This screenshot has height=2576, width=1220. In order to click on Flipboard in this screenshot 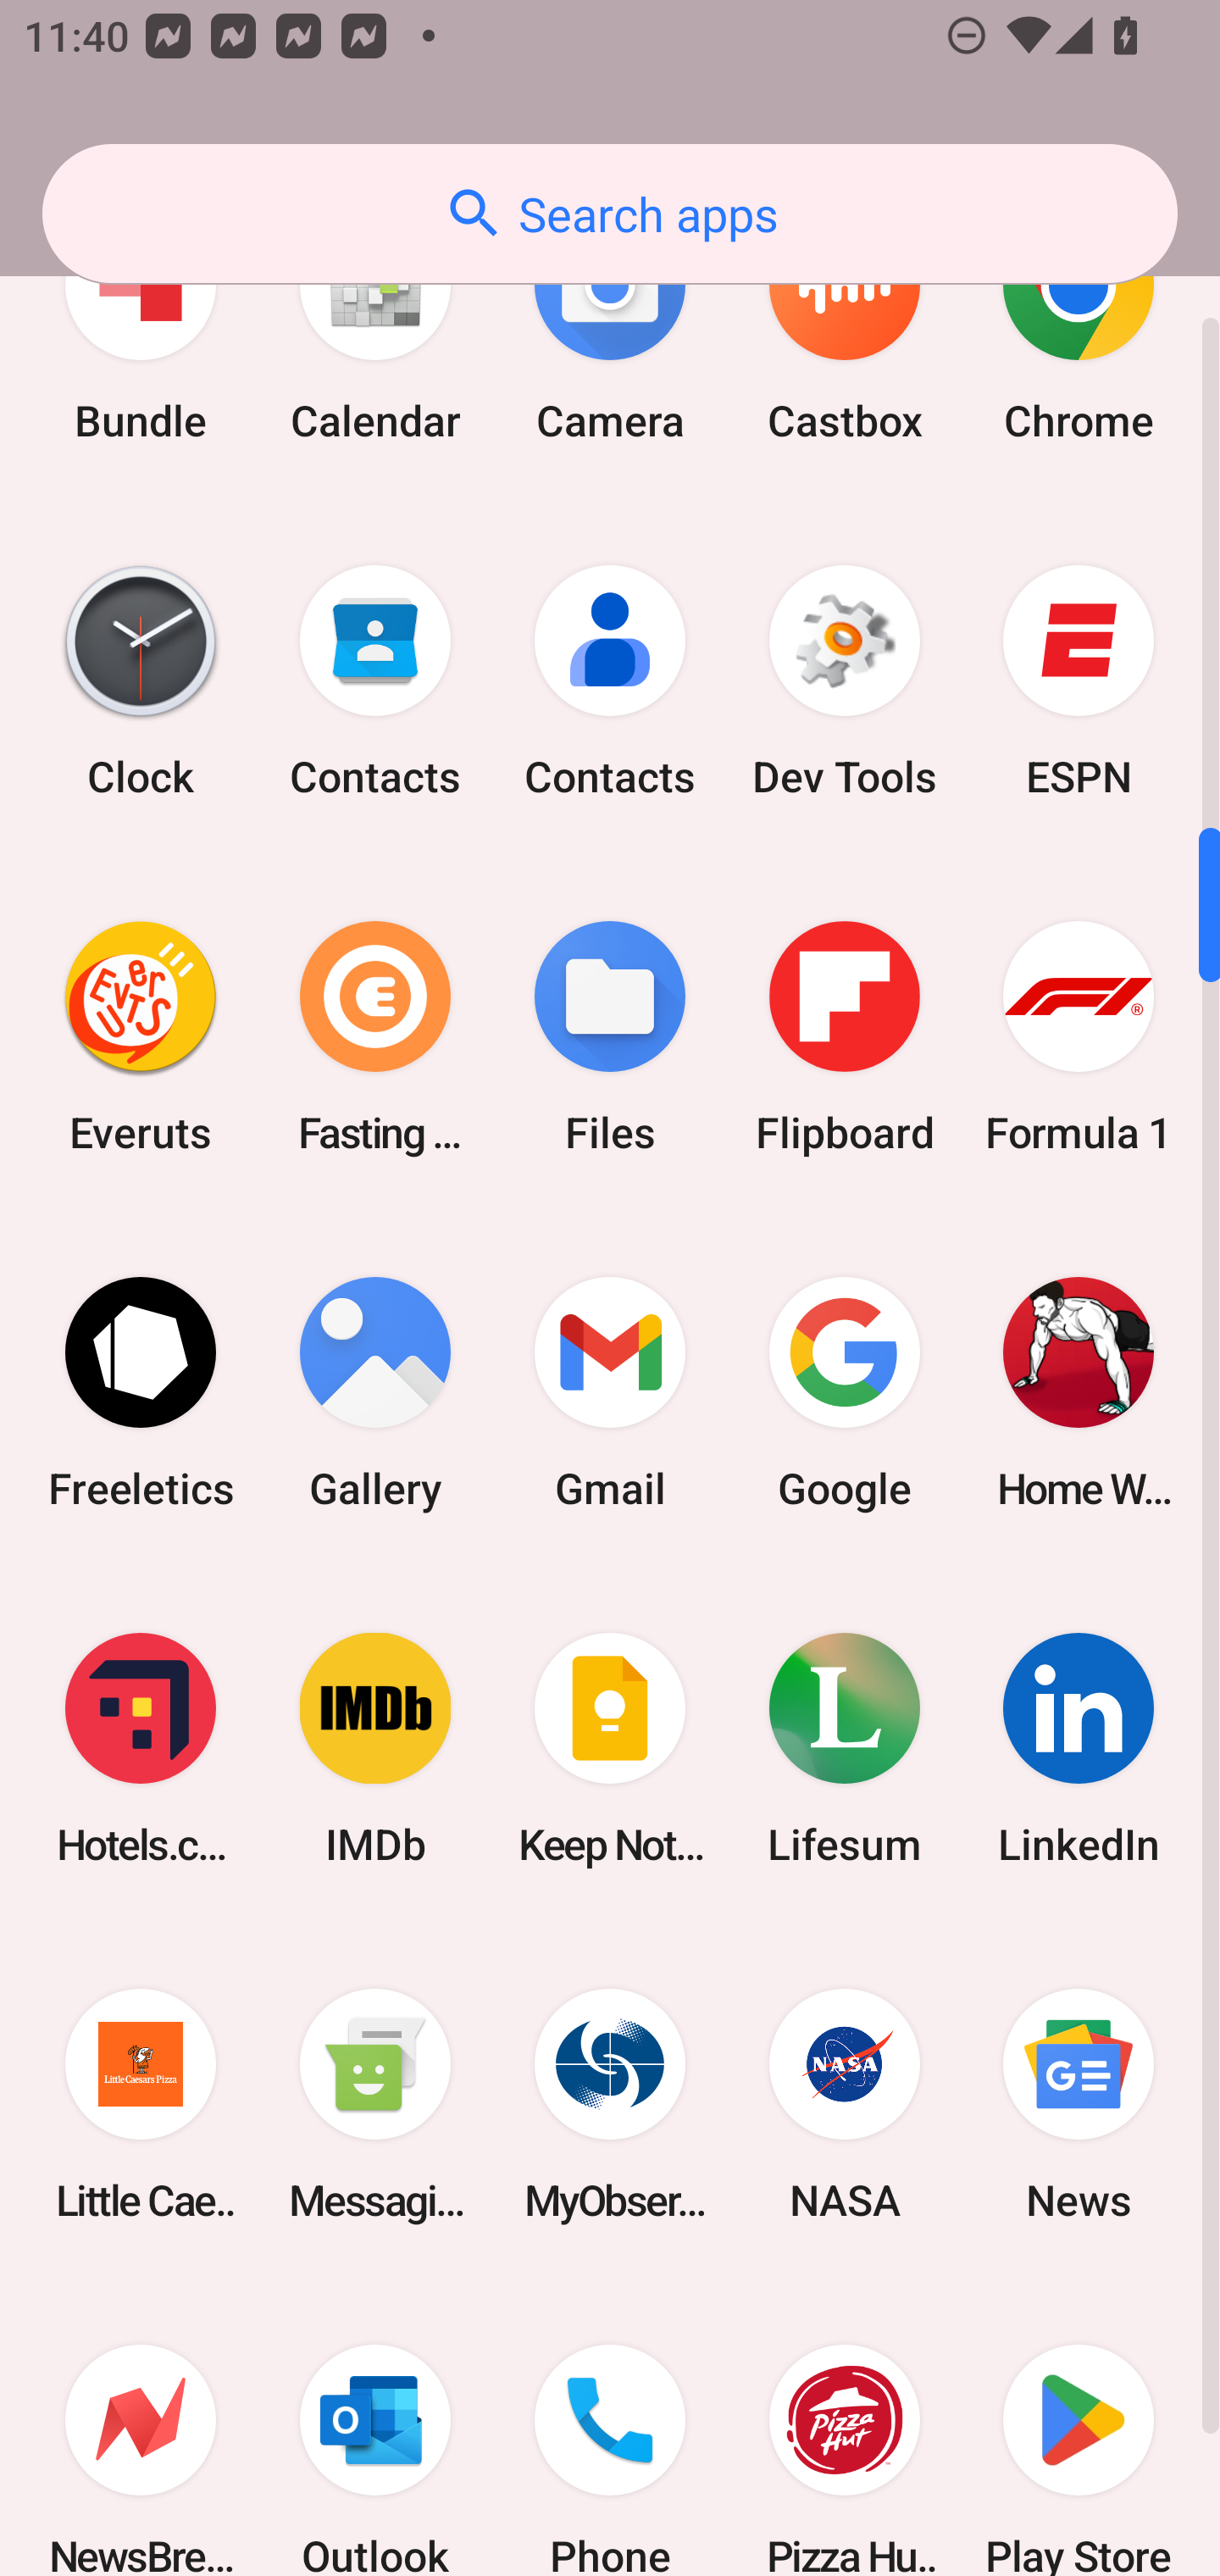, I will do `click(844, 1037)`.